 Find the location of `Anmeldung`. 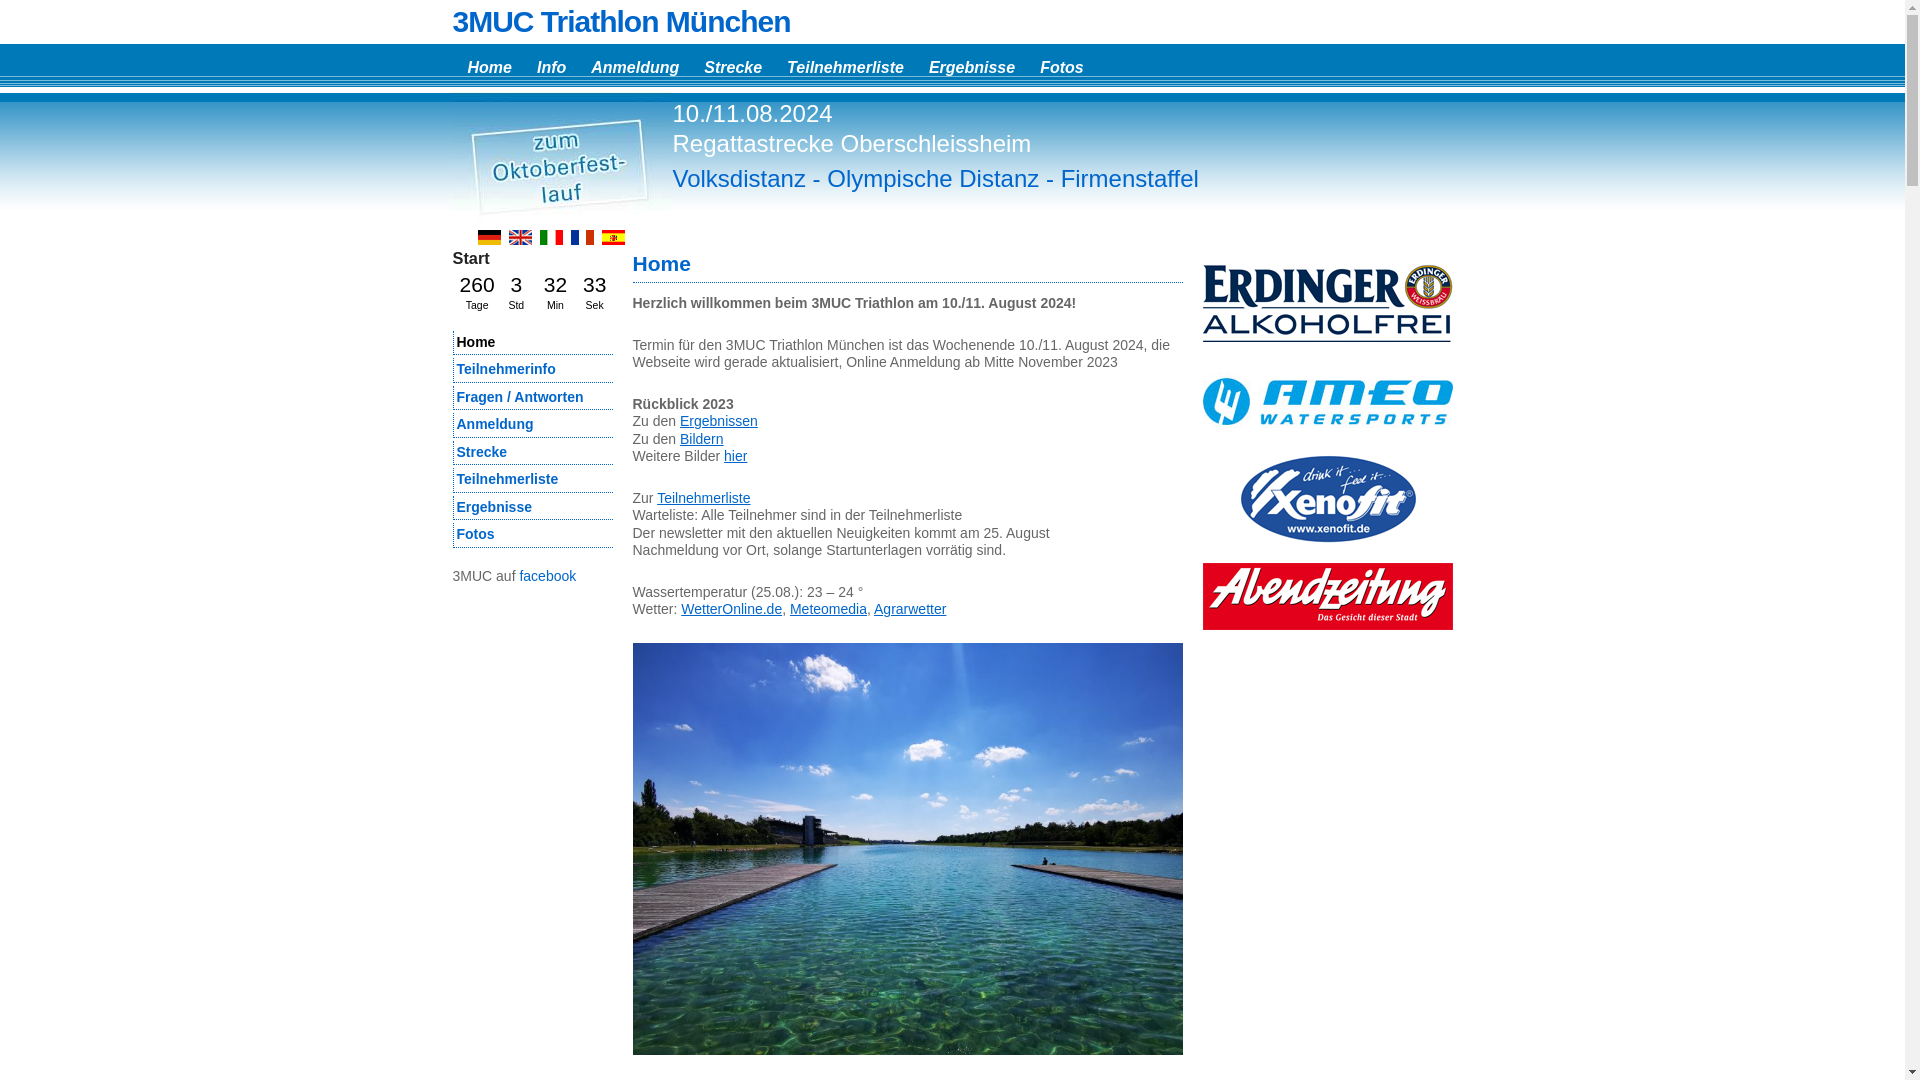

Anmeldung is located at coordinates (532, 426).